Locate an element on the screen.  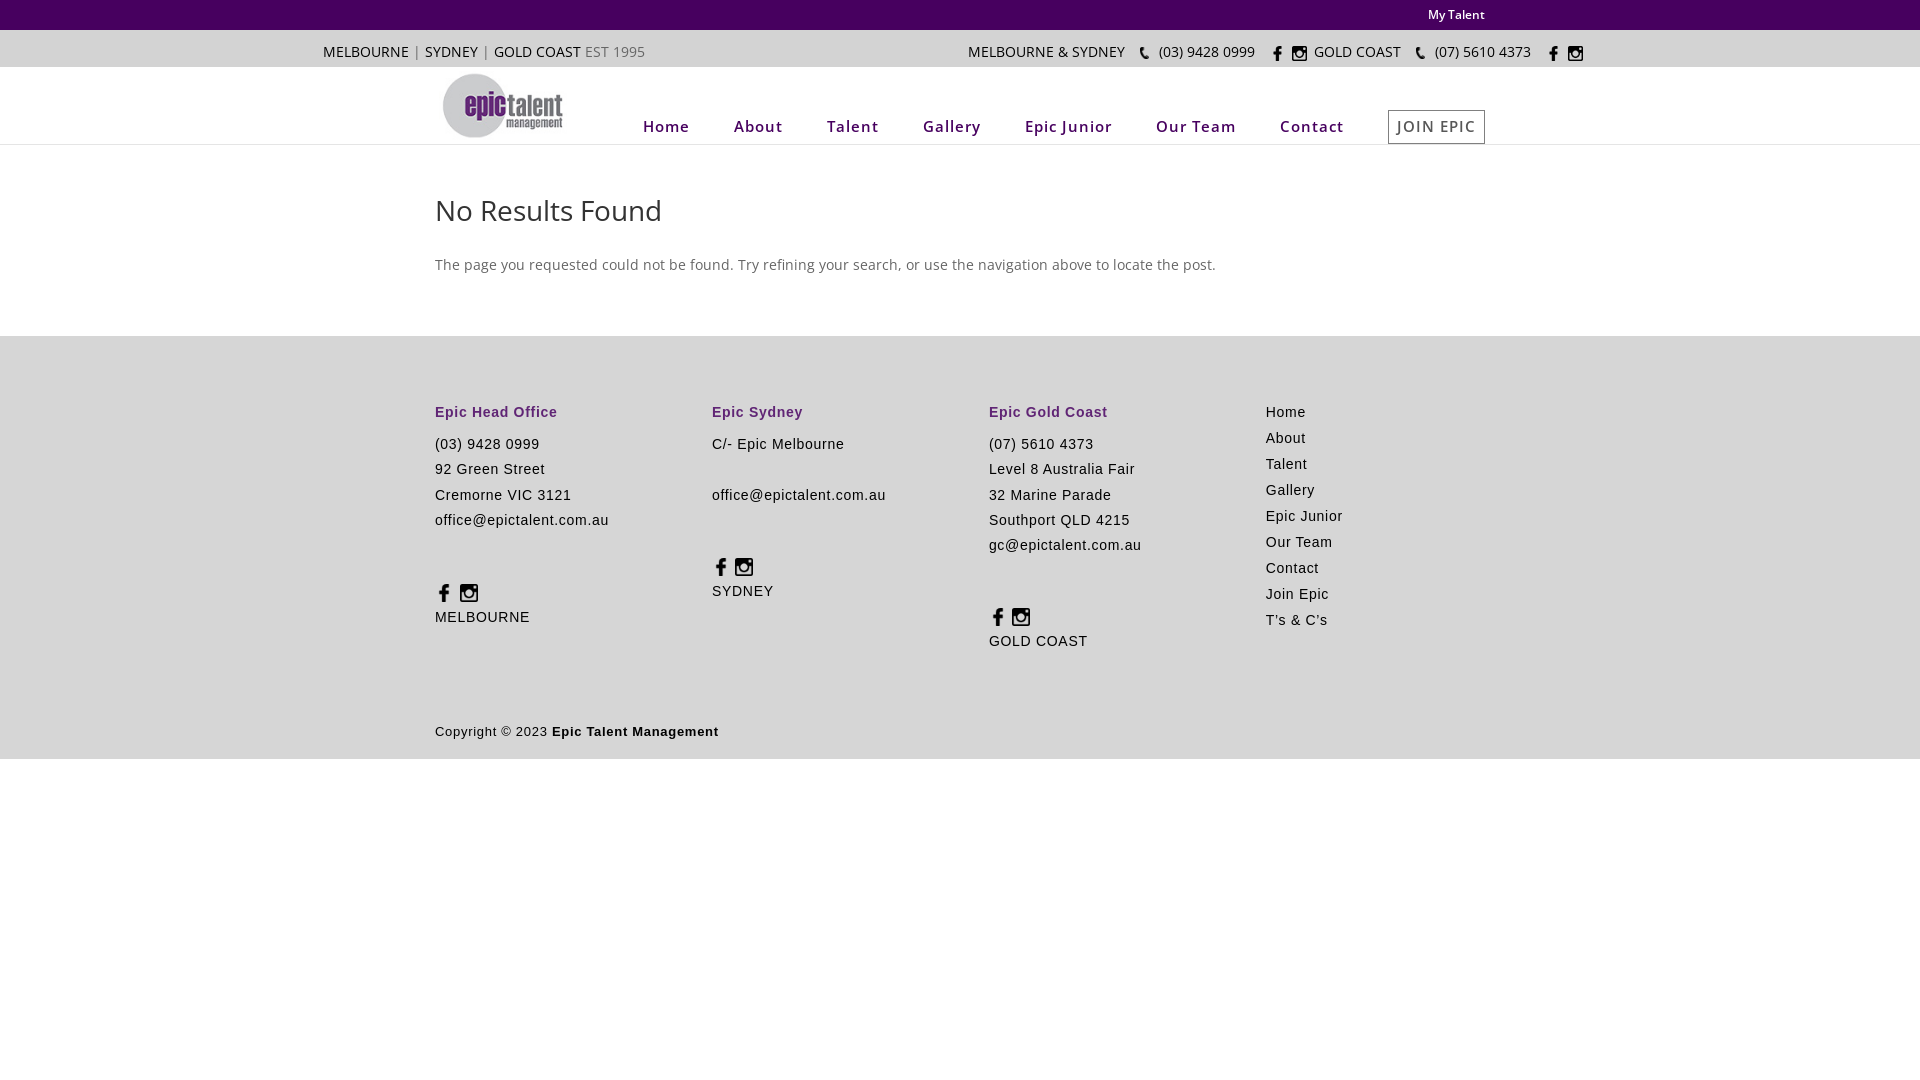
Contact is located at coordinates (1312, 126).